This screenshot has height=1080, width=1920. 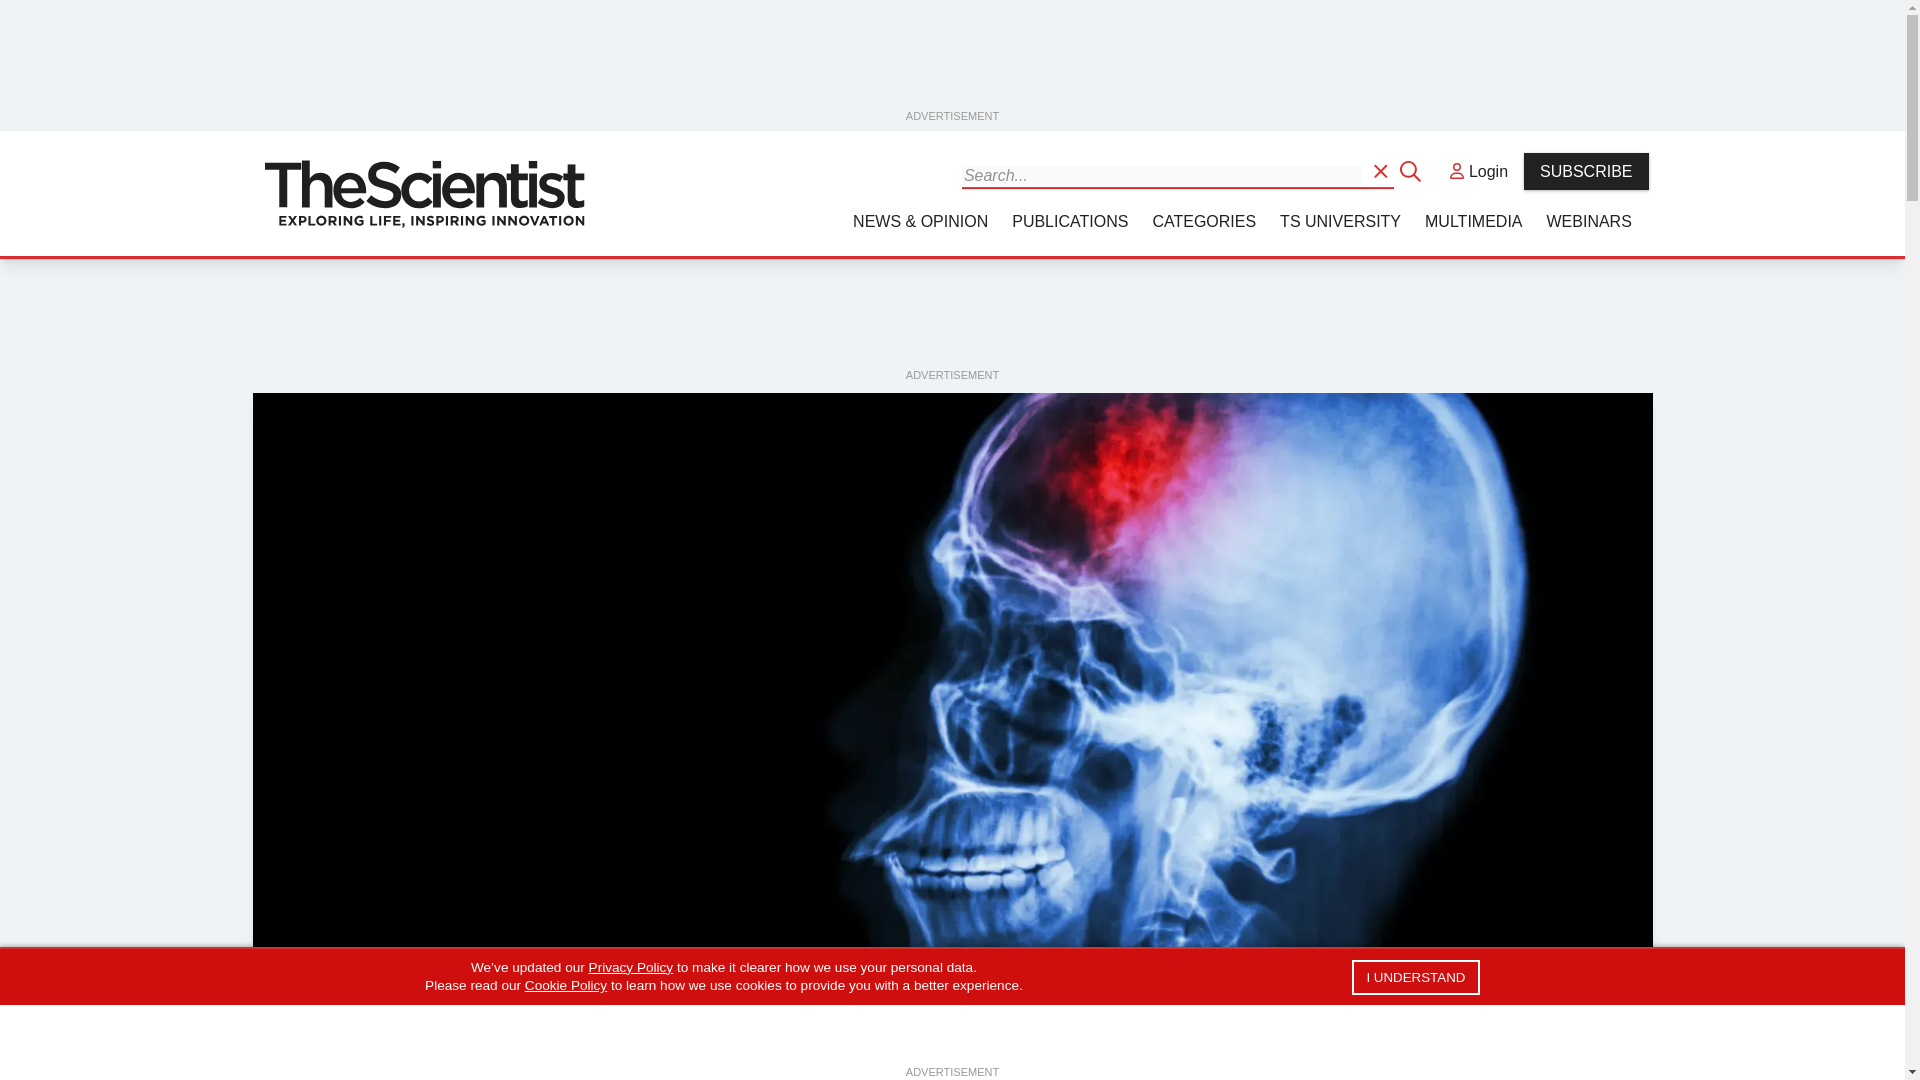 I want to click on Close Search, so click(x=1412, y=170).